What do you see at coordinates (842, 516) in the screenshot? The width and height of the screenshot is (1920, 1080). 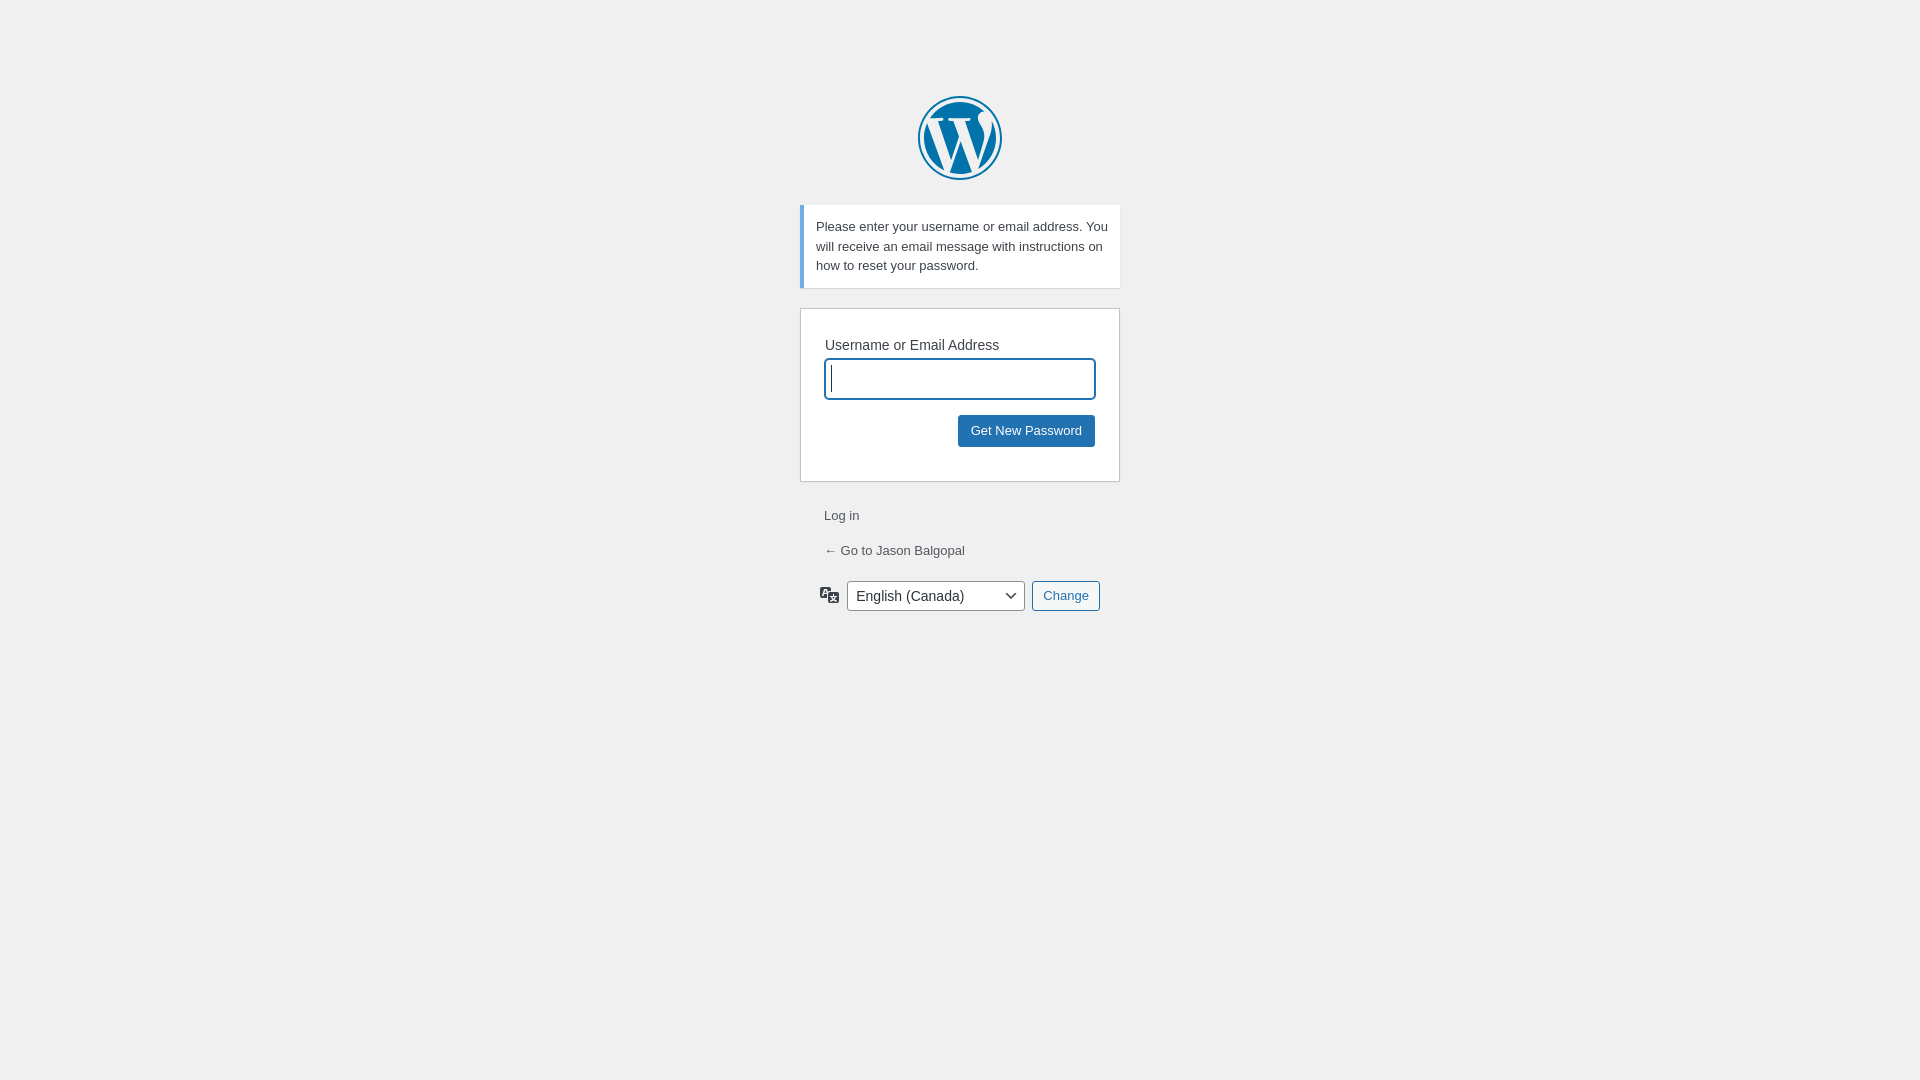 I see `Log in` at bounding box center [842, 516].